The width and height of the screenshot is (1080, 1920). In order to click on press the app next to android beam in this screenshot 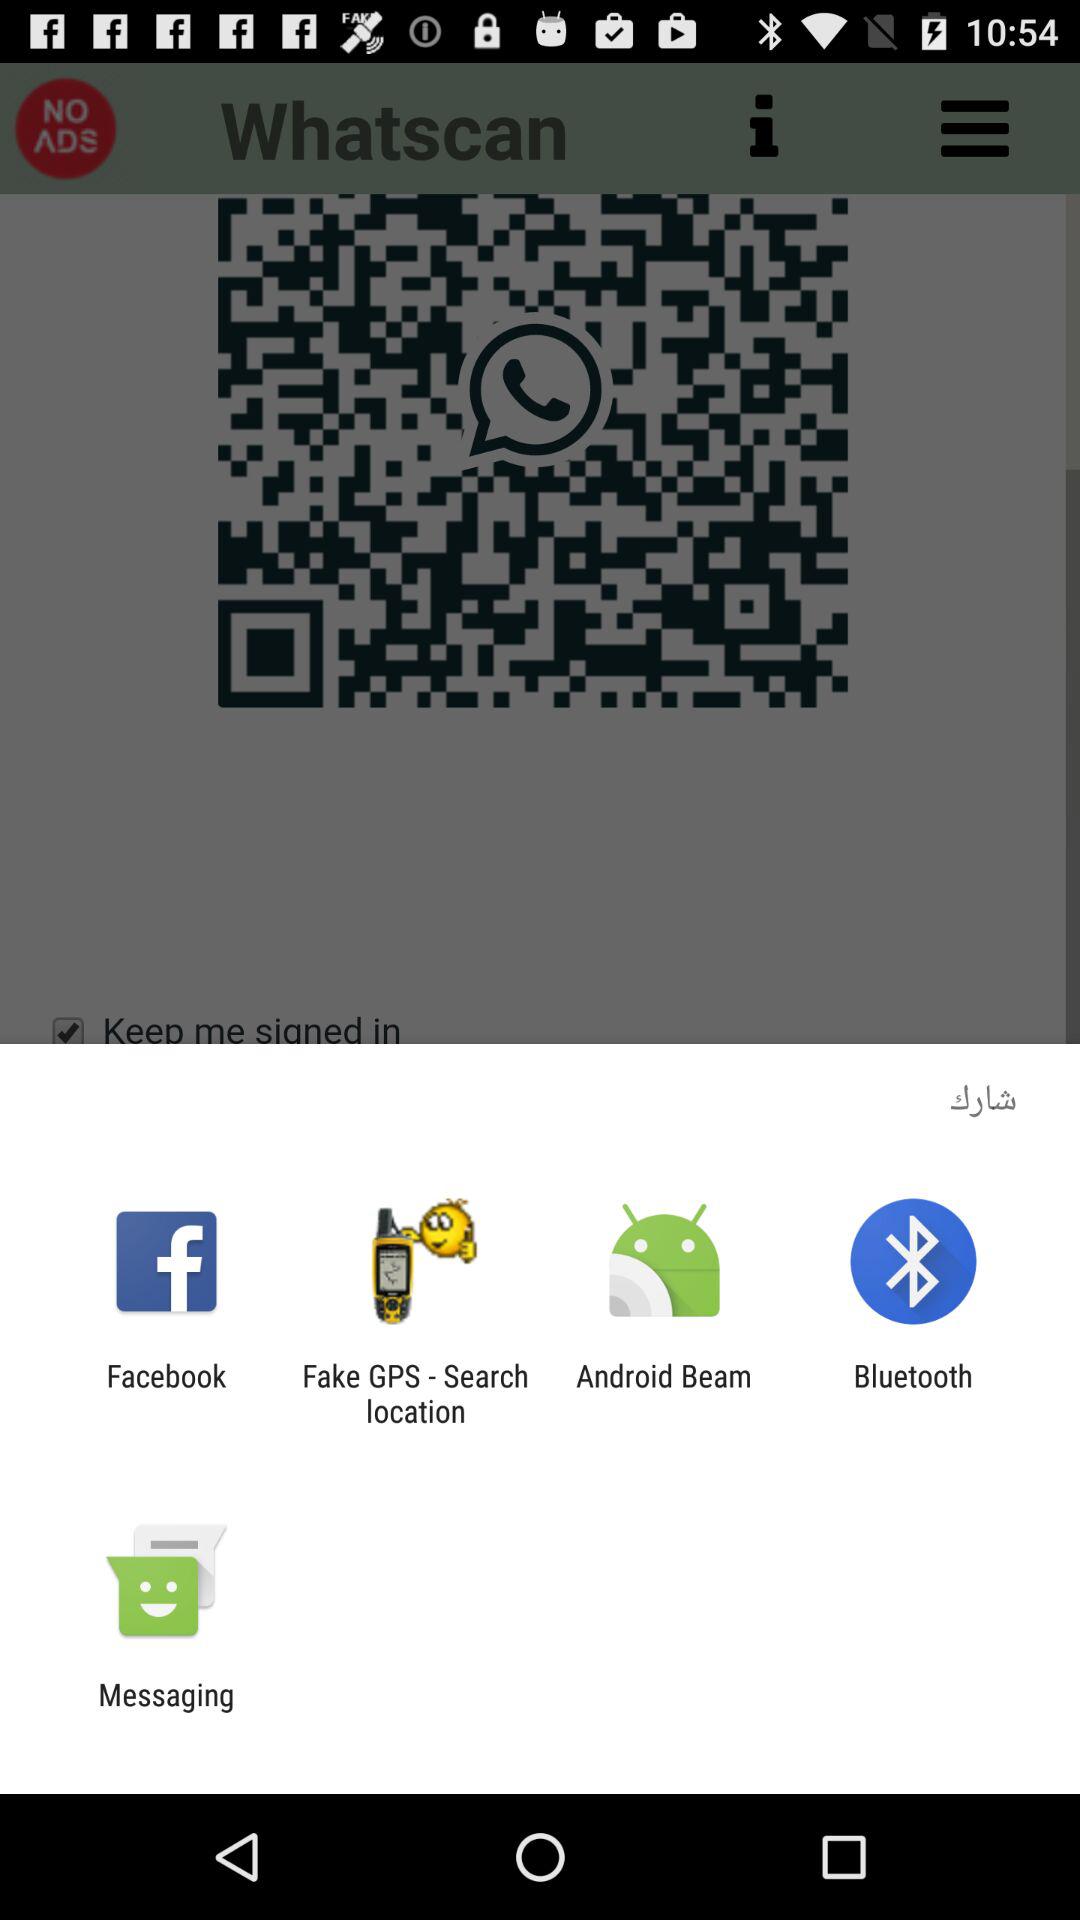, I will do `click(912, 1393)`.